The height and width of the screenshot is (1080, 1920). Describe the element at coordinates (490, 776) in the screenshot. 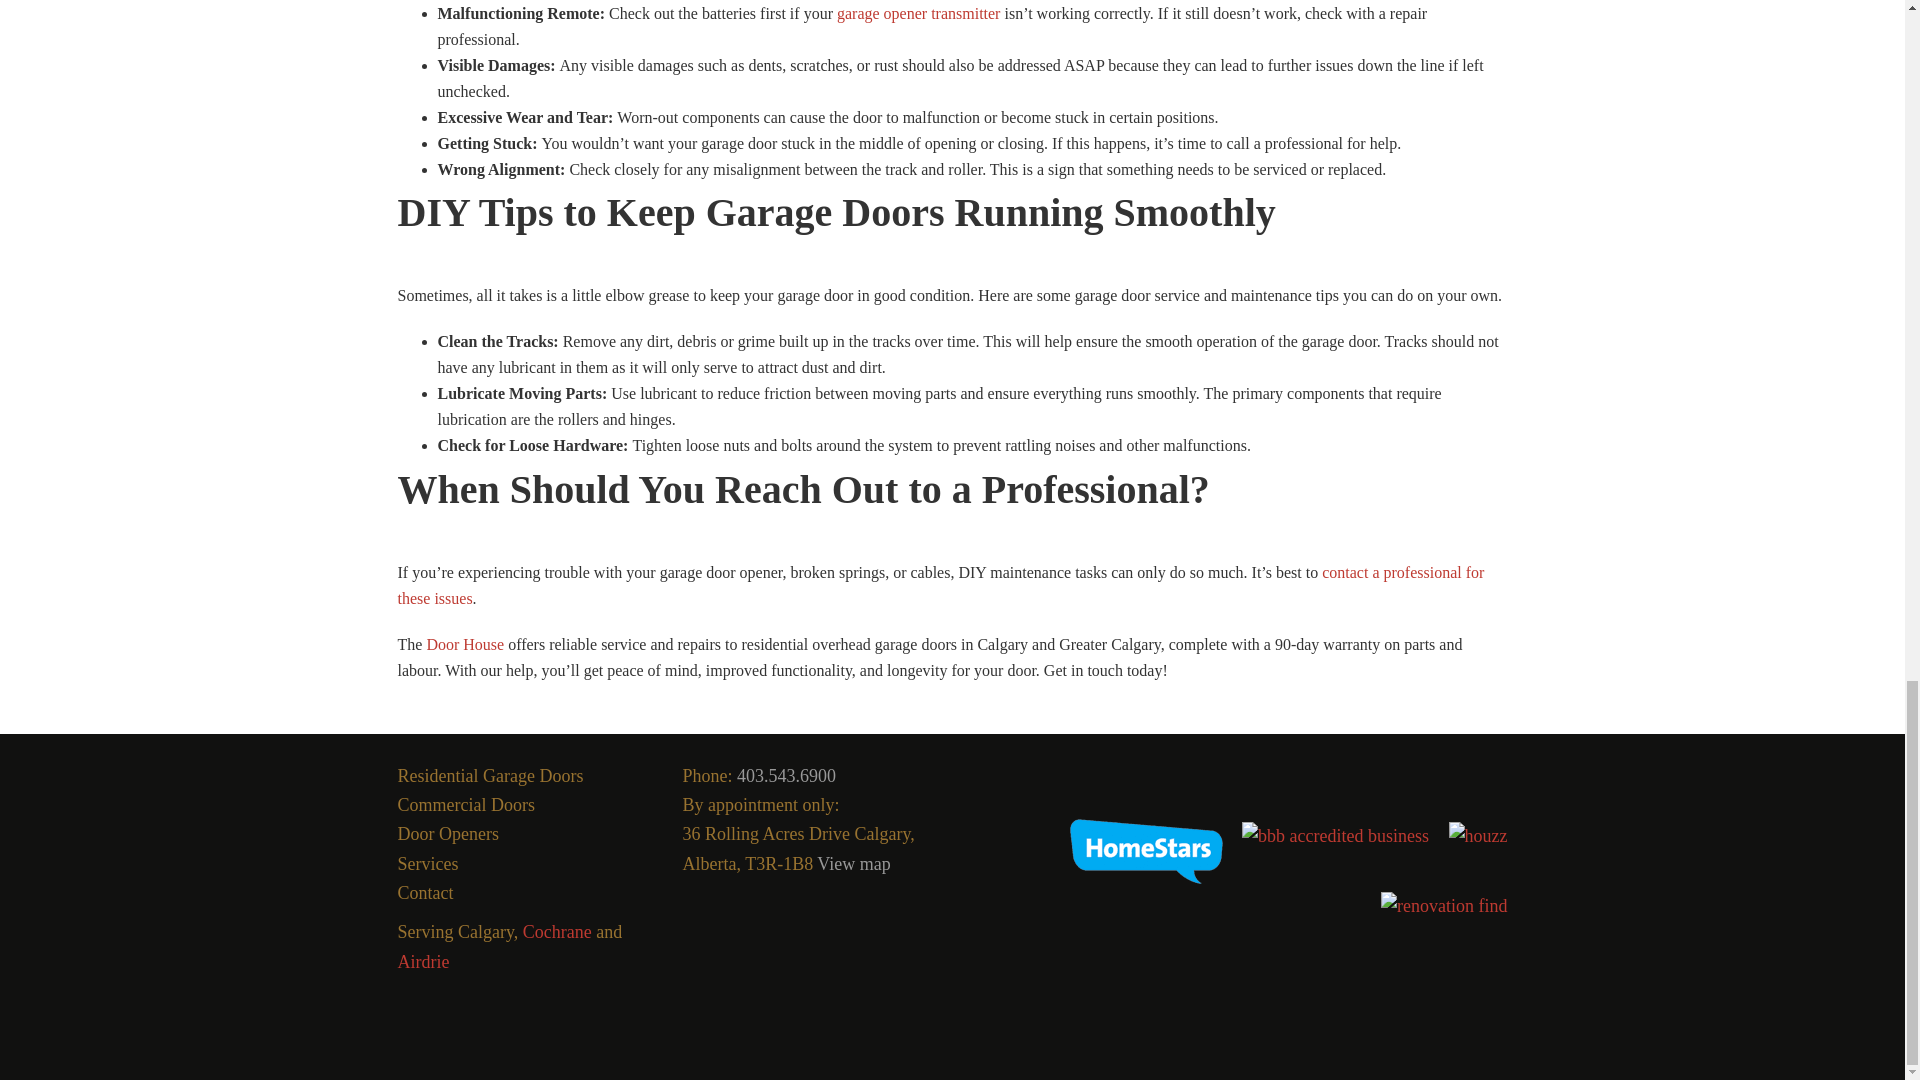

I see `Residential Garage Doors` at that location.